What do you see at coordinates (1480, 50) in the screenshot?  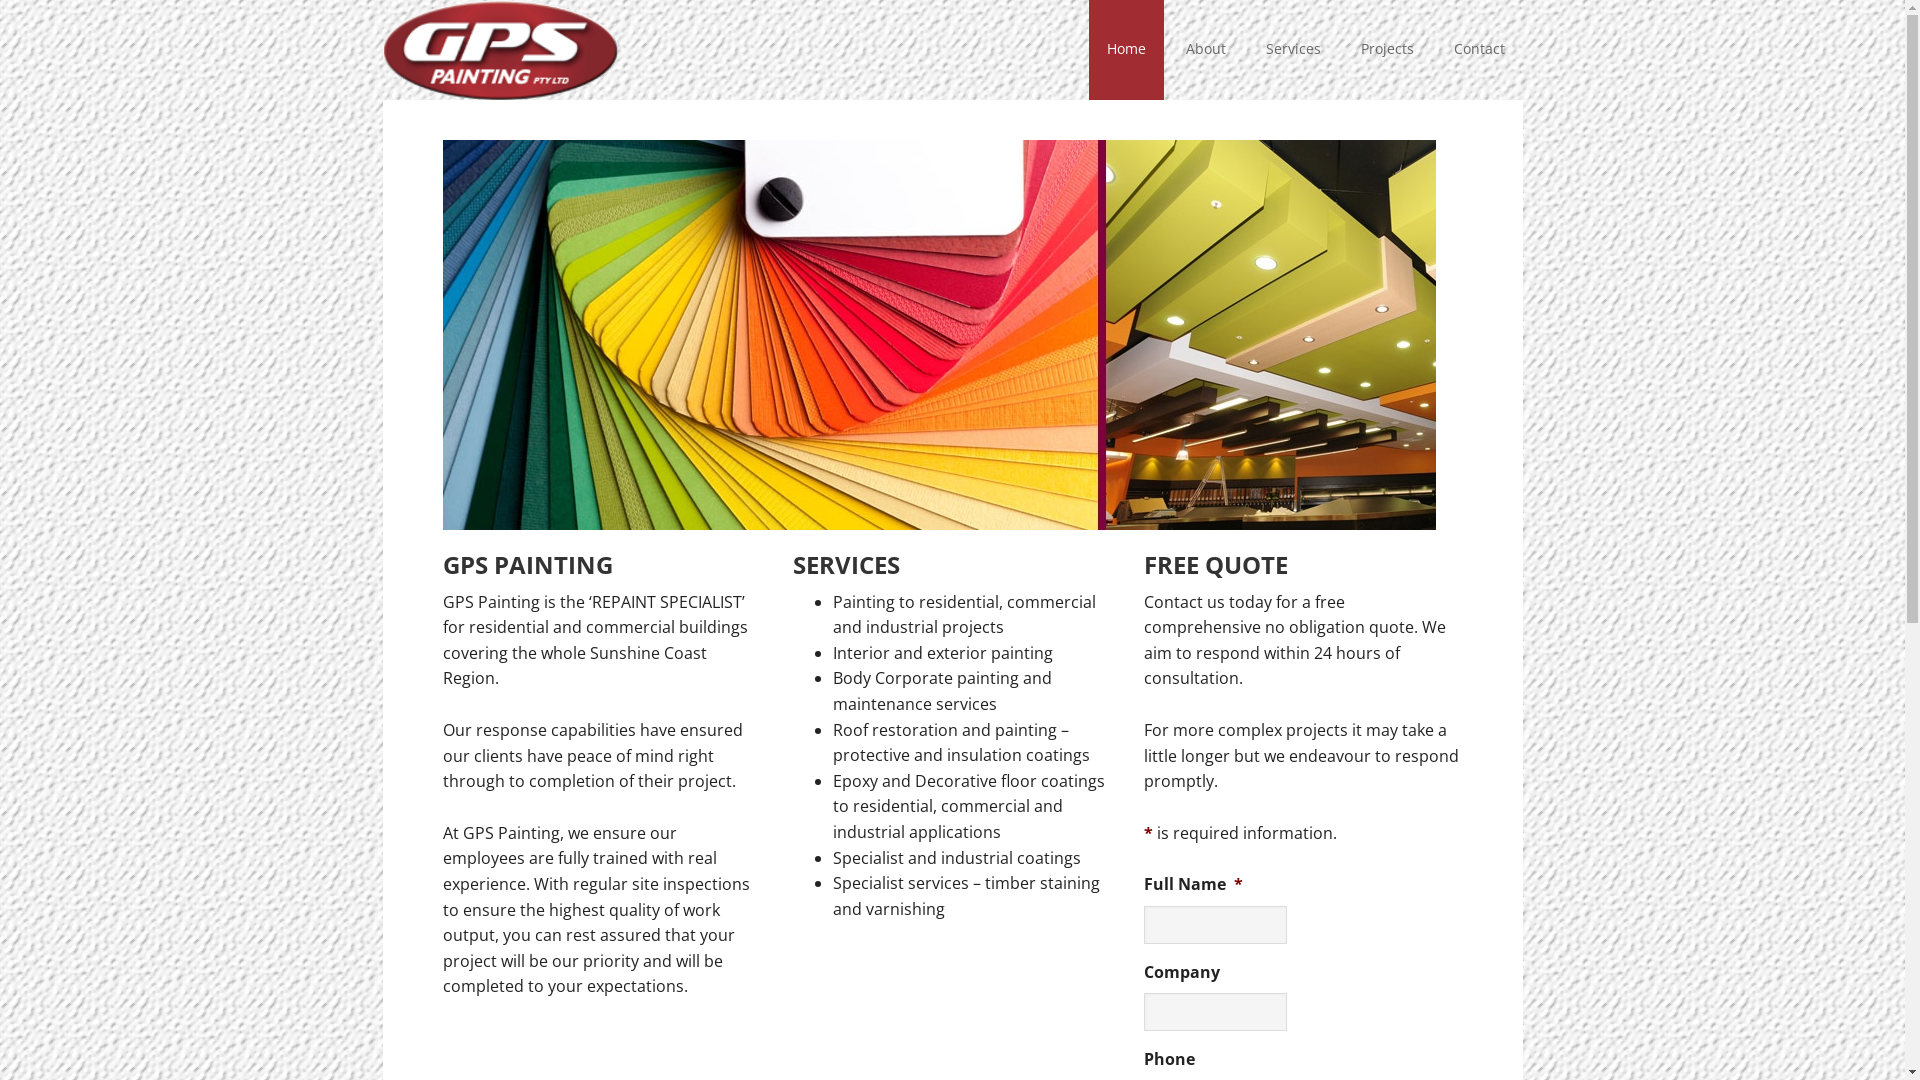 I see `Contact` at bounding box center [1480, 50].